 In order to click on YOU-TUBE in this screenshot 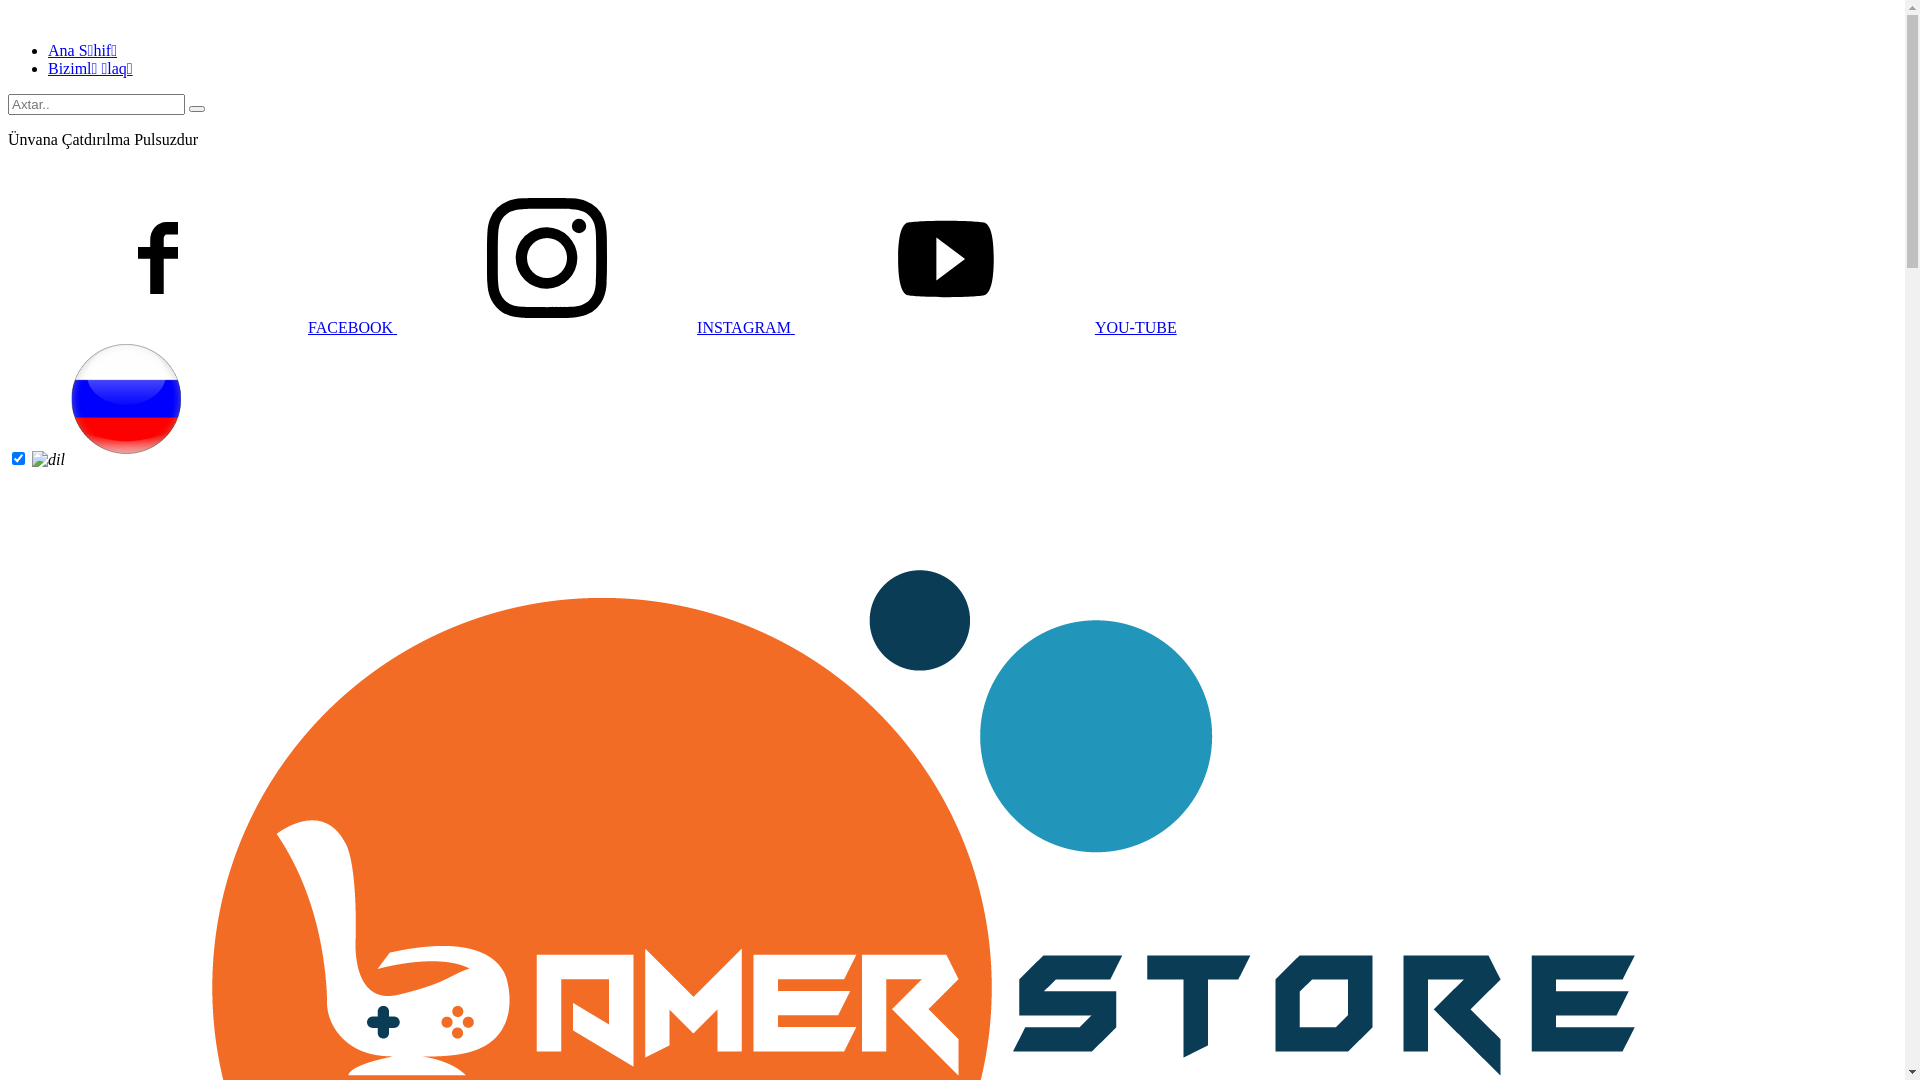, I will do `click(986, 328)`.